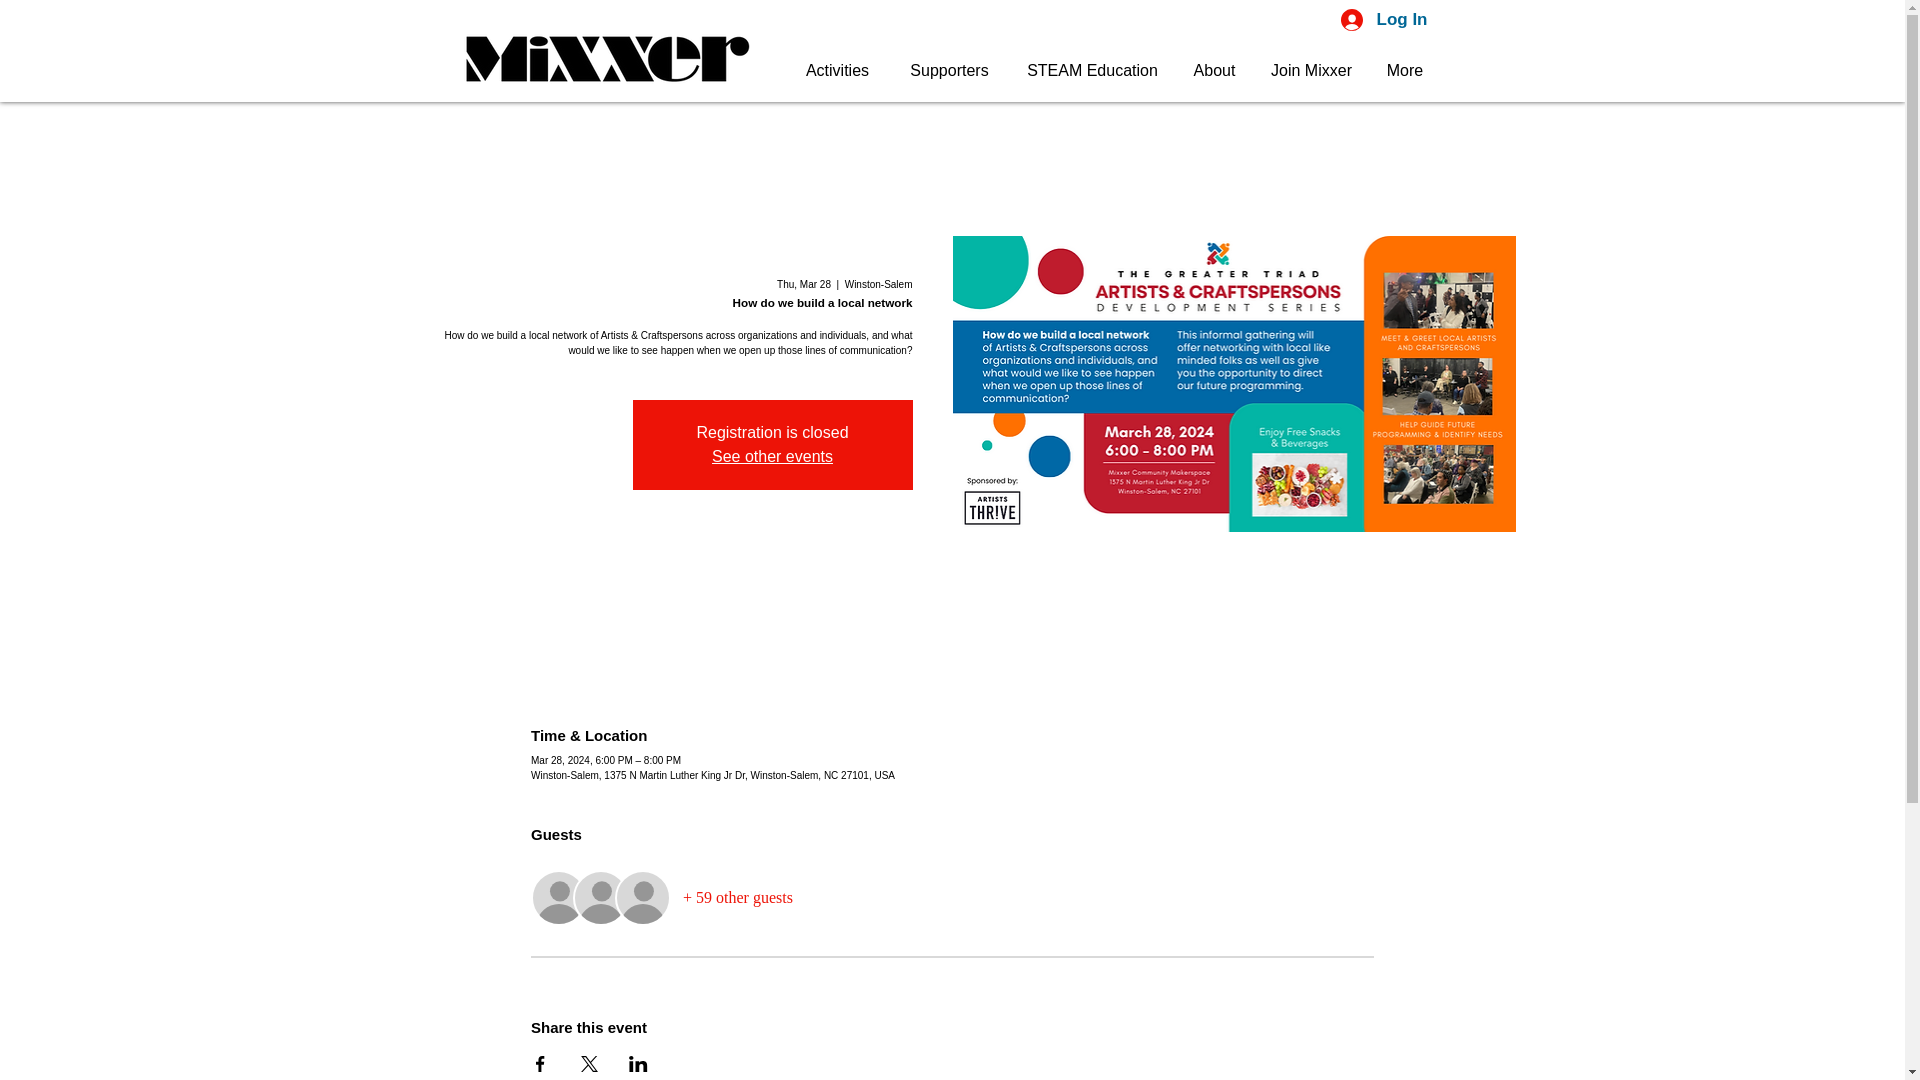 The image size is (1920, 1080). Describe the element at coordinates (772, 456) in the screenshot. I see `See other events` at that location.